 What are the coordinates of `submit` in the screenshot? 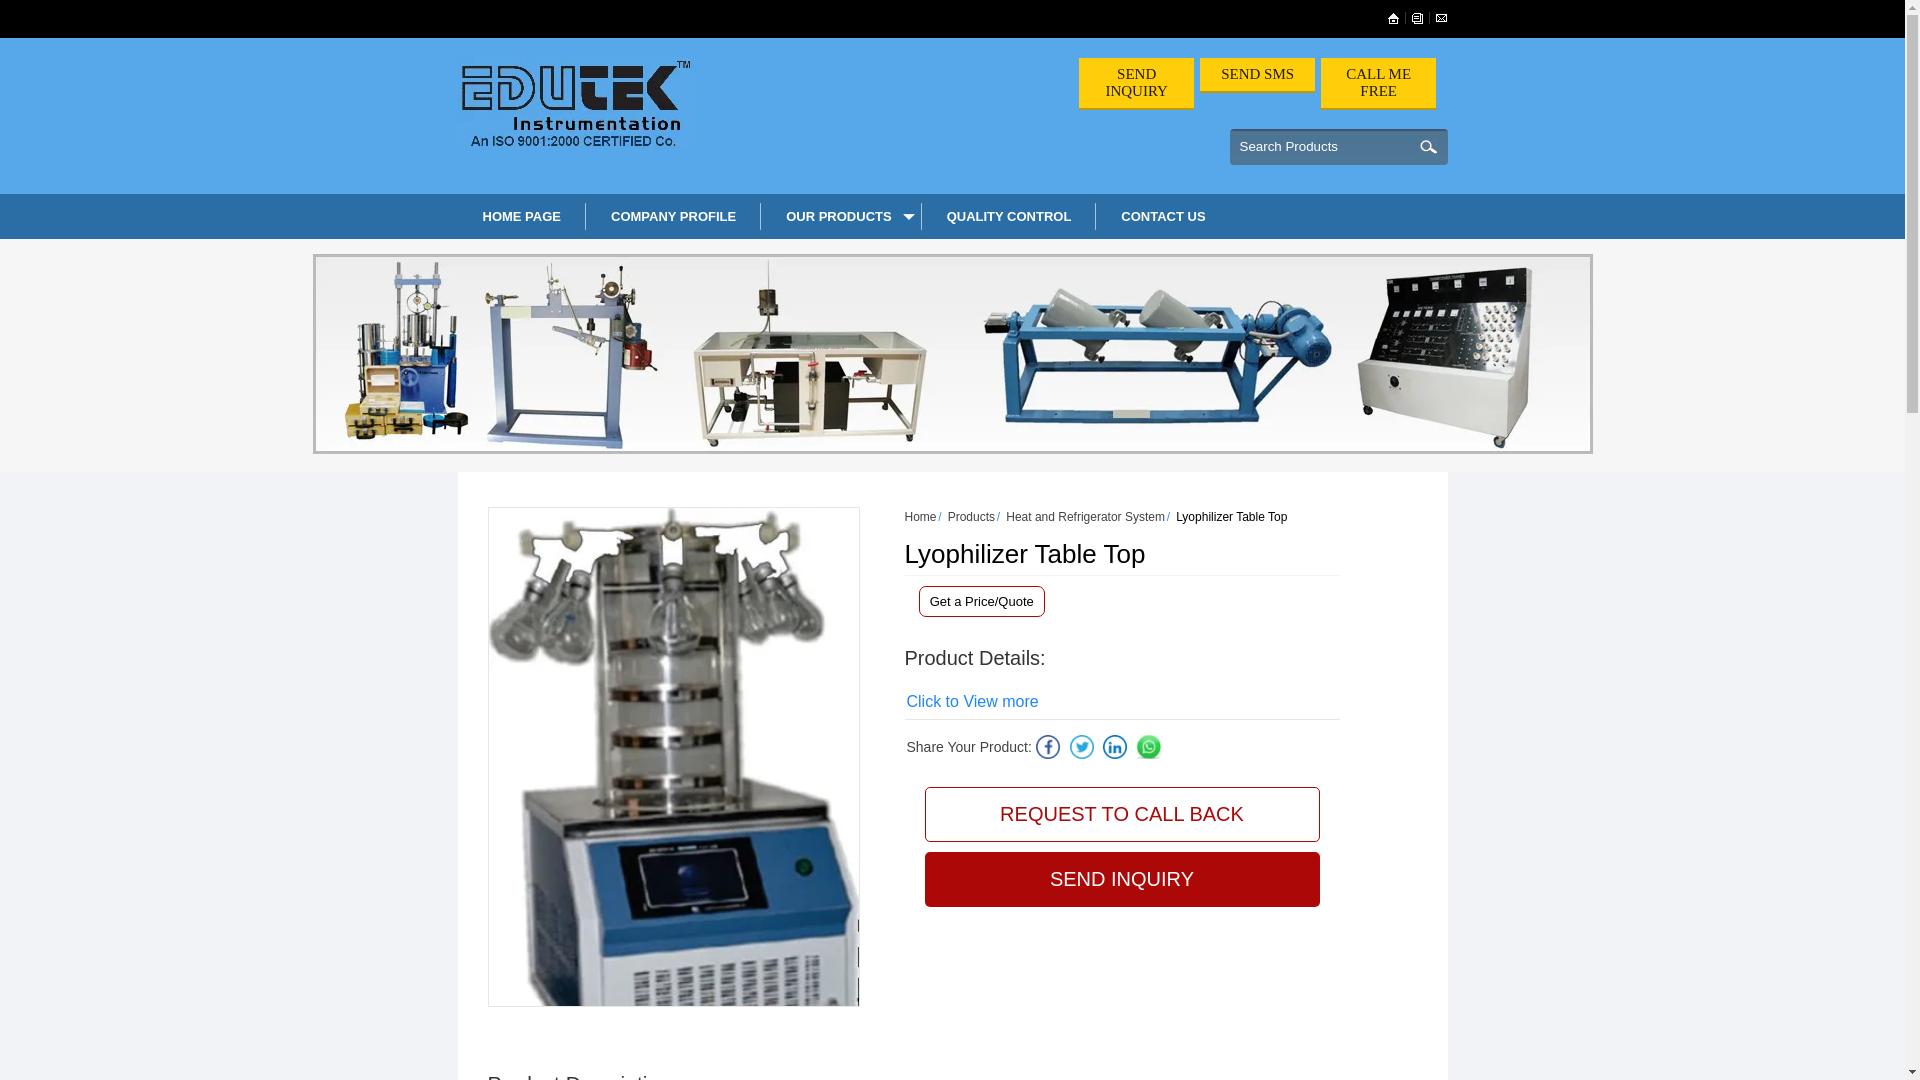 It's located at (1428, 146).